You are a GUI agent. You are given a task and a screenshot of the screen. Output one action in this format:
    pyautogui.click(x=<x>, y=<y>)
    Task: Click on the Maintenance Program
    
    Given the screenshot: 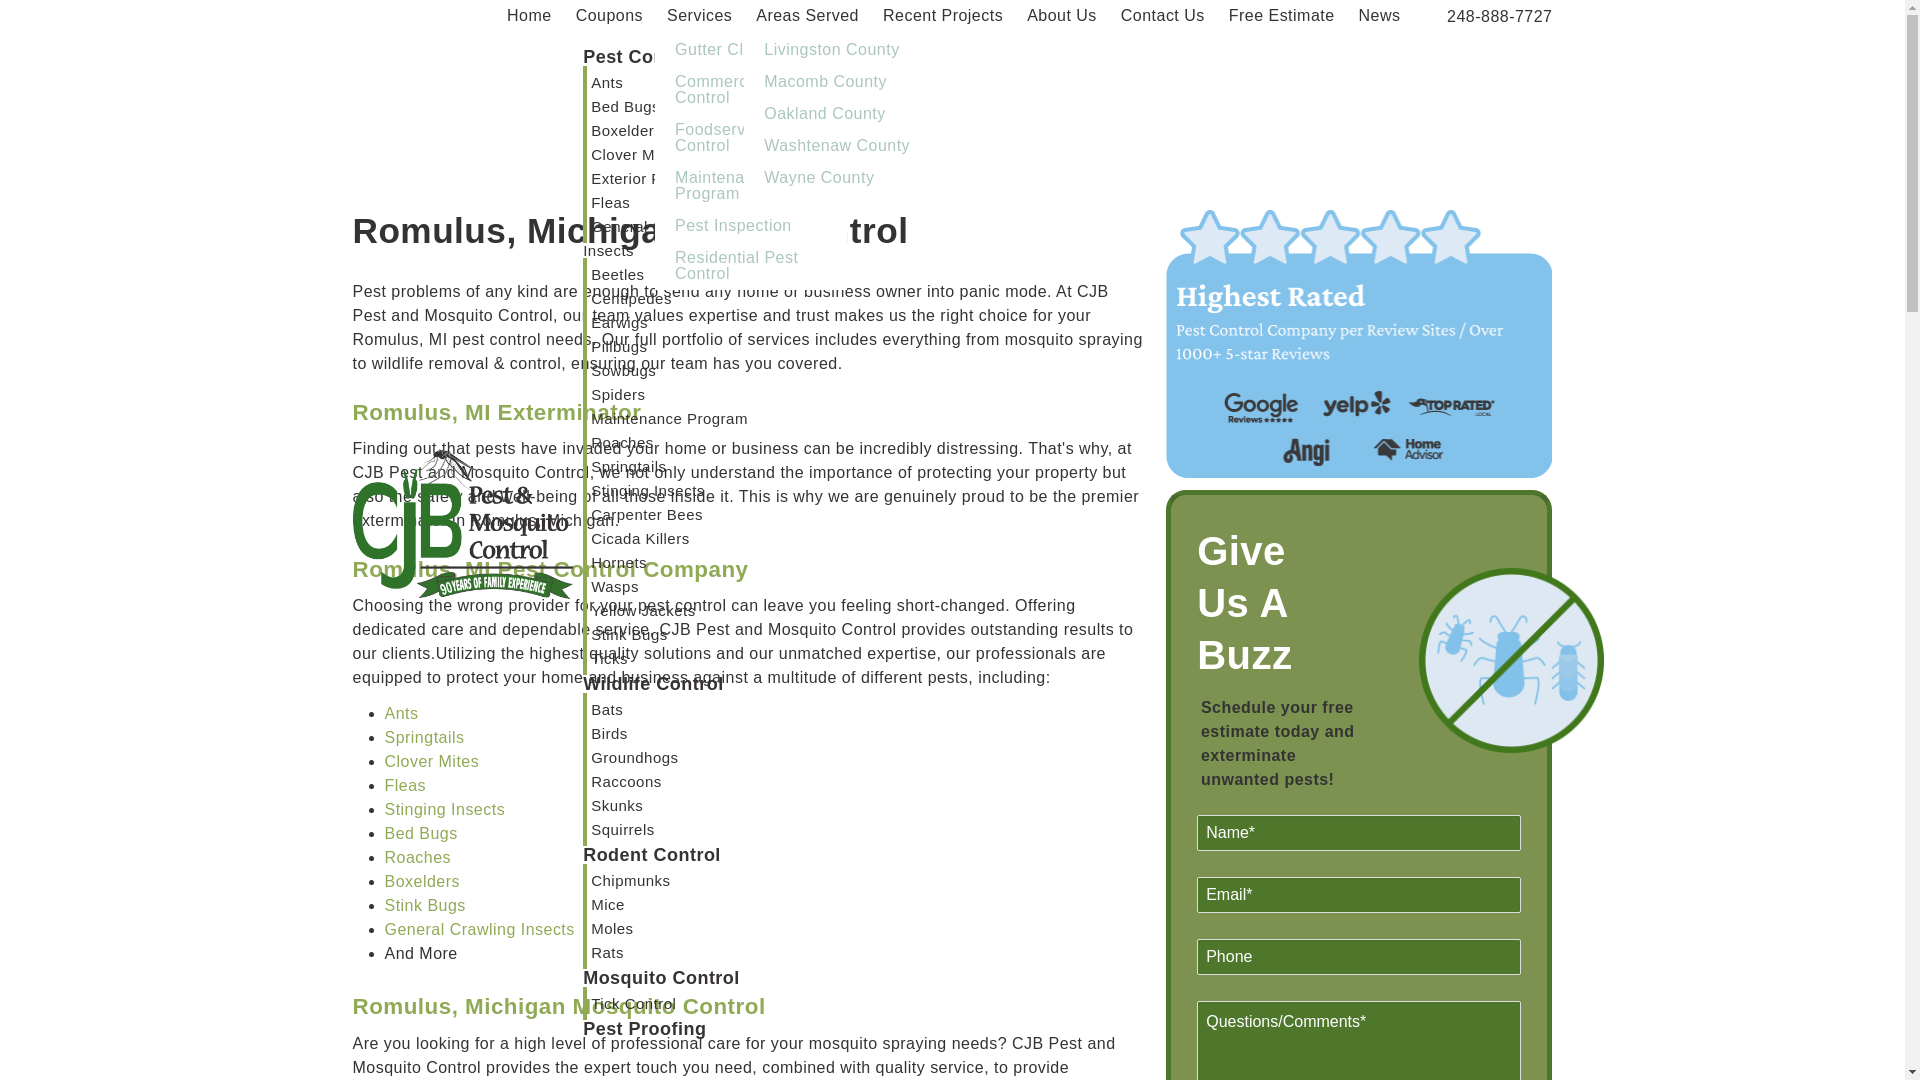 What is the action you would take?
    pyautogui.click(x=674, y=418)
    